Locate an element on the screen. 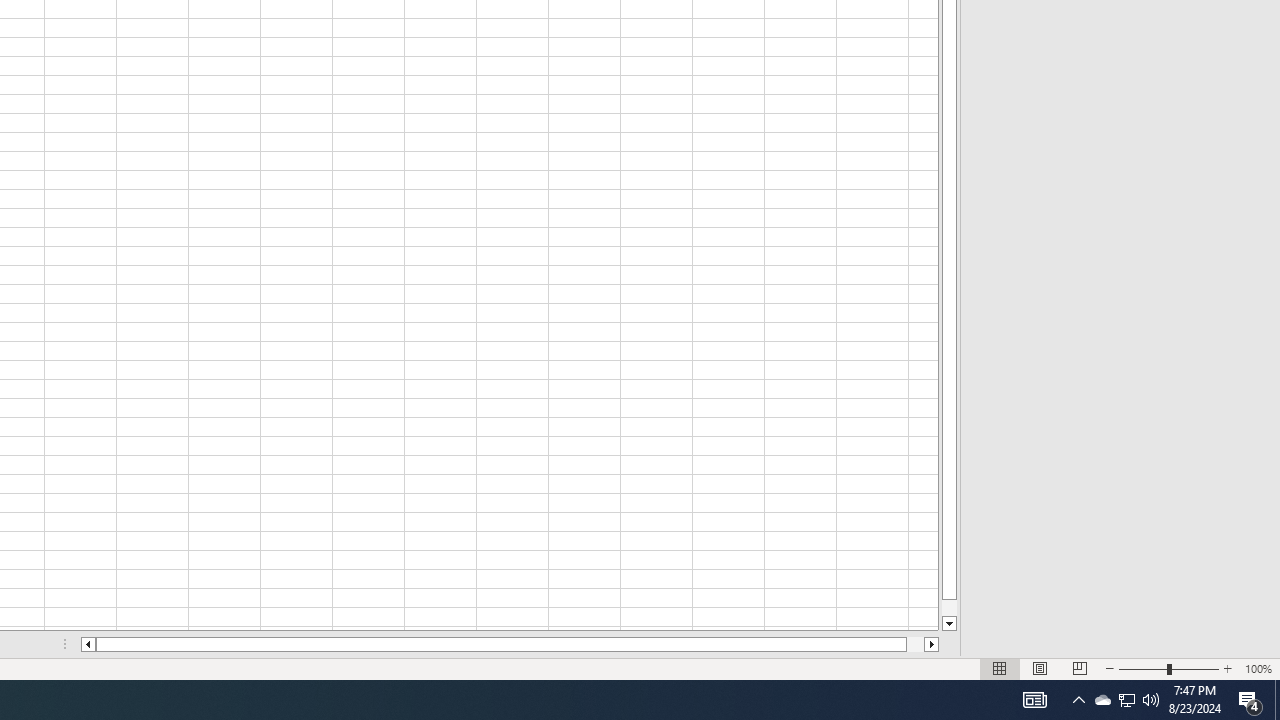  Page down is located at coordinates (948, 608).